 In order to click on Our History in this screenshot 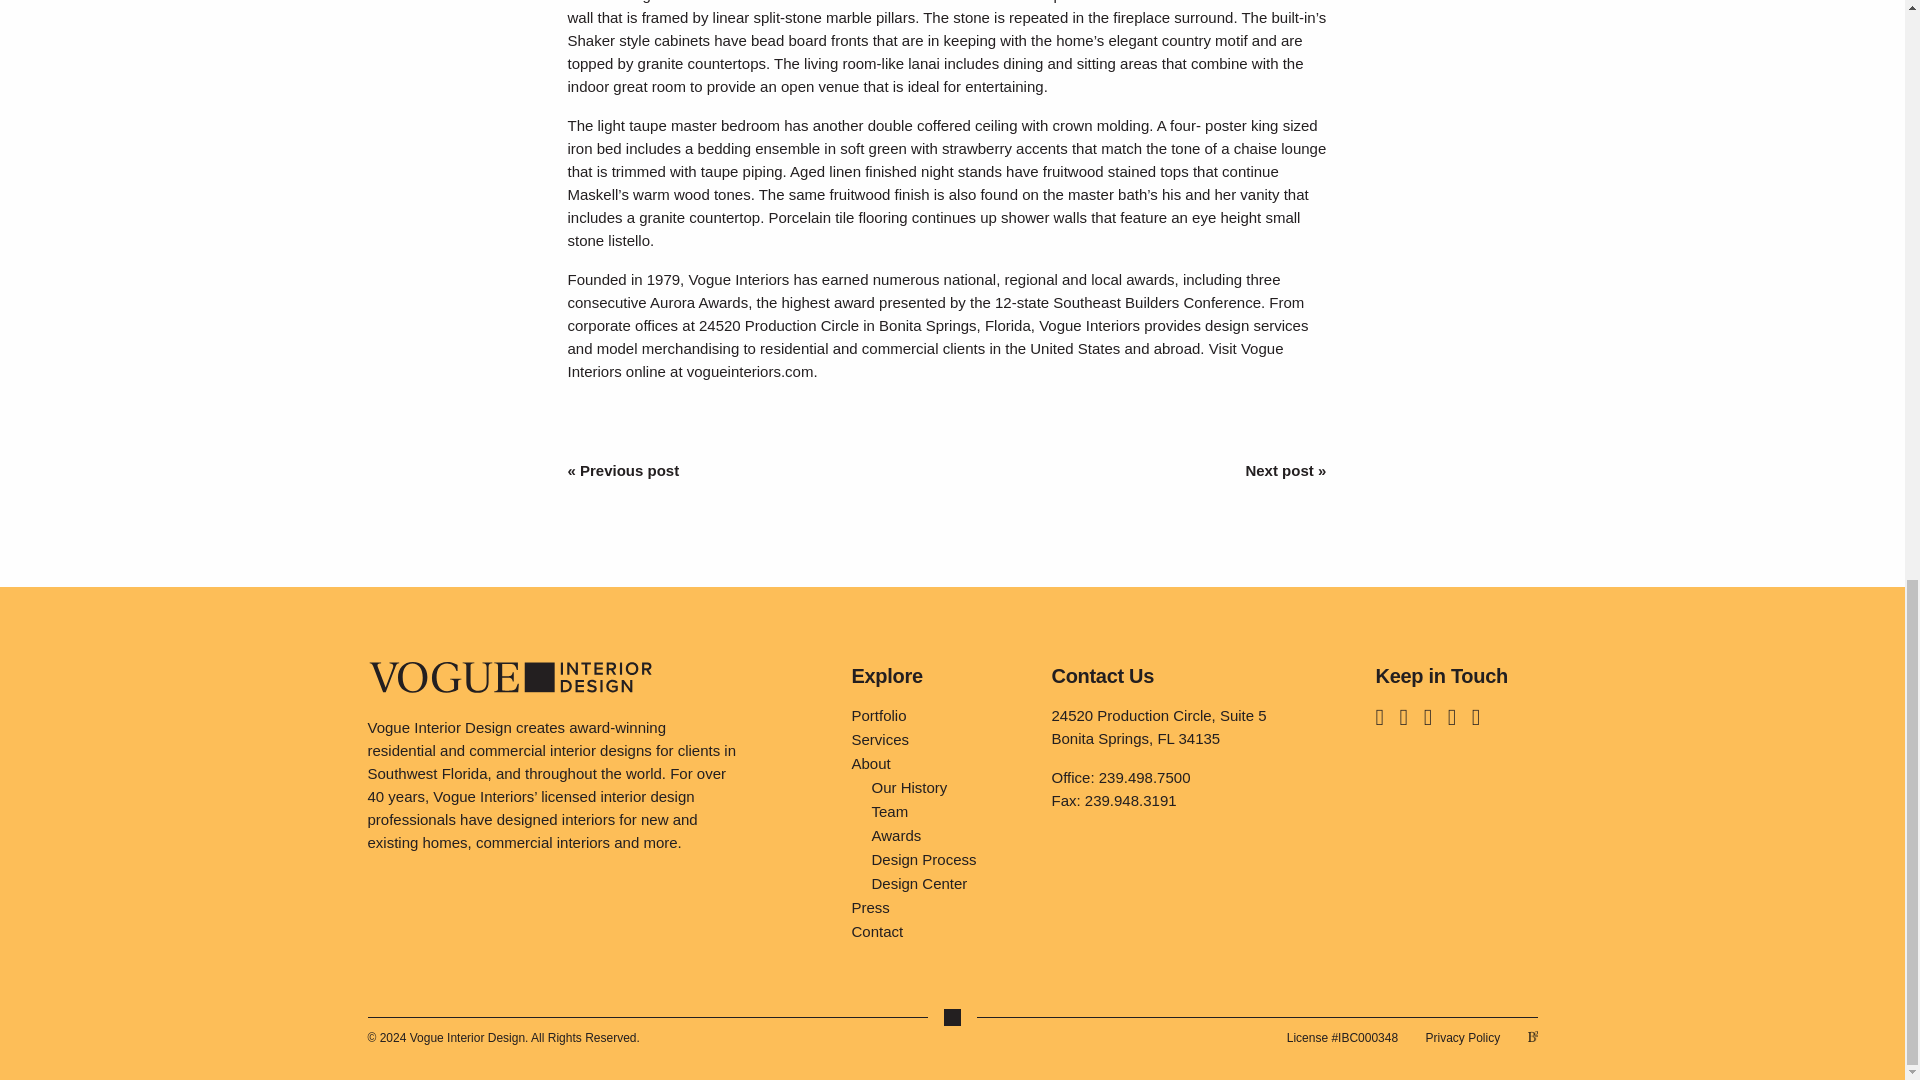, I will do `click(946, 788)`.